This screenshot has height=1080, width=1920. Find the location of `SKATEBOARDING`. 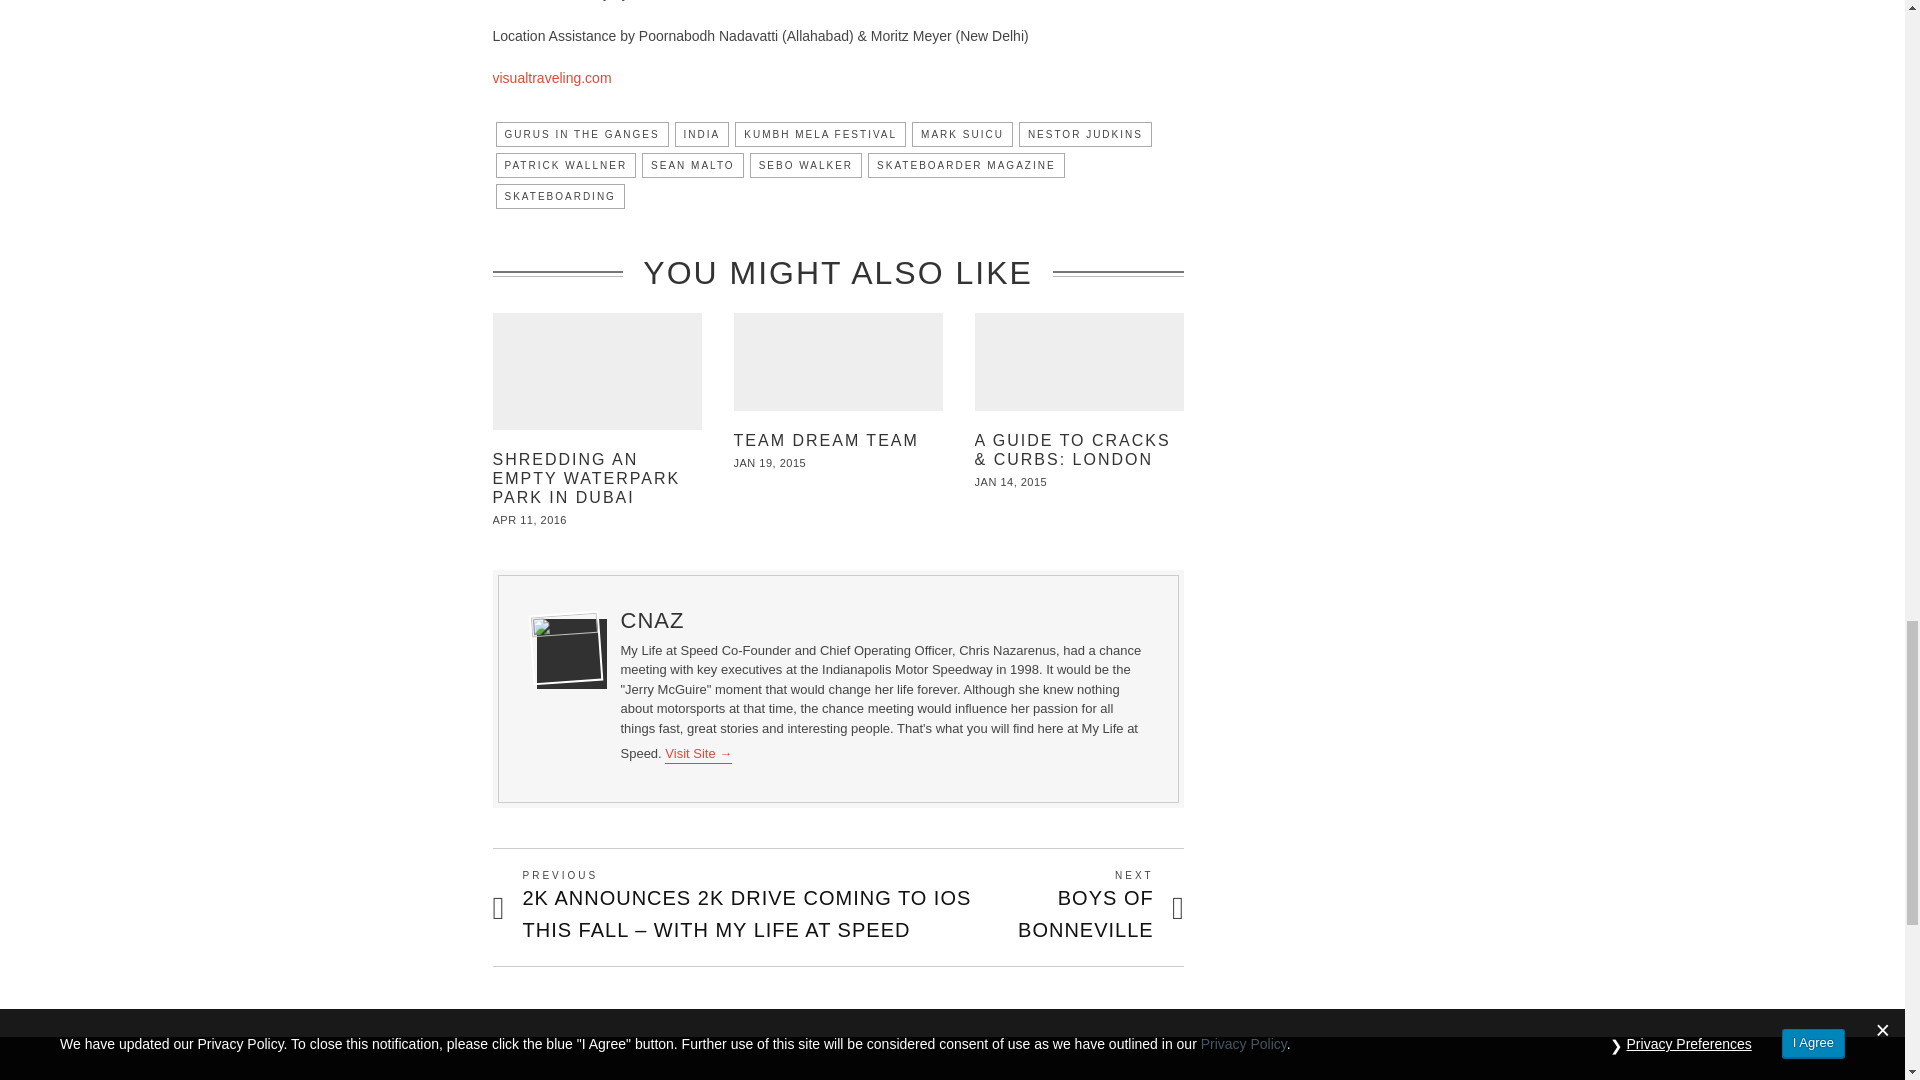

SKATEBOARDING is located at coordinates (560, 196).